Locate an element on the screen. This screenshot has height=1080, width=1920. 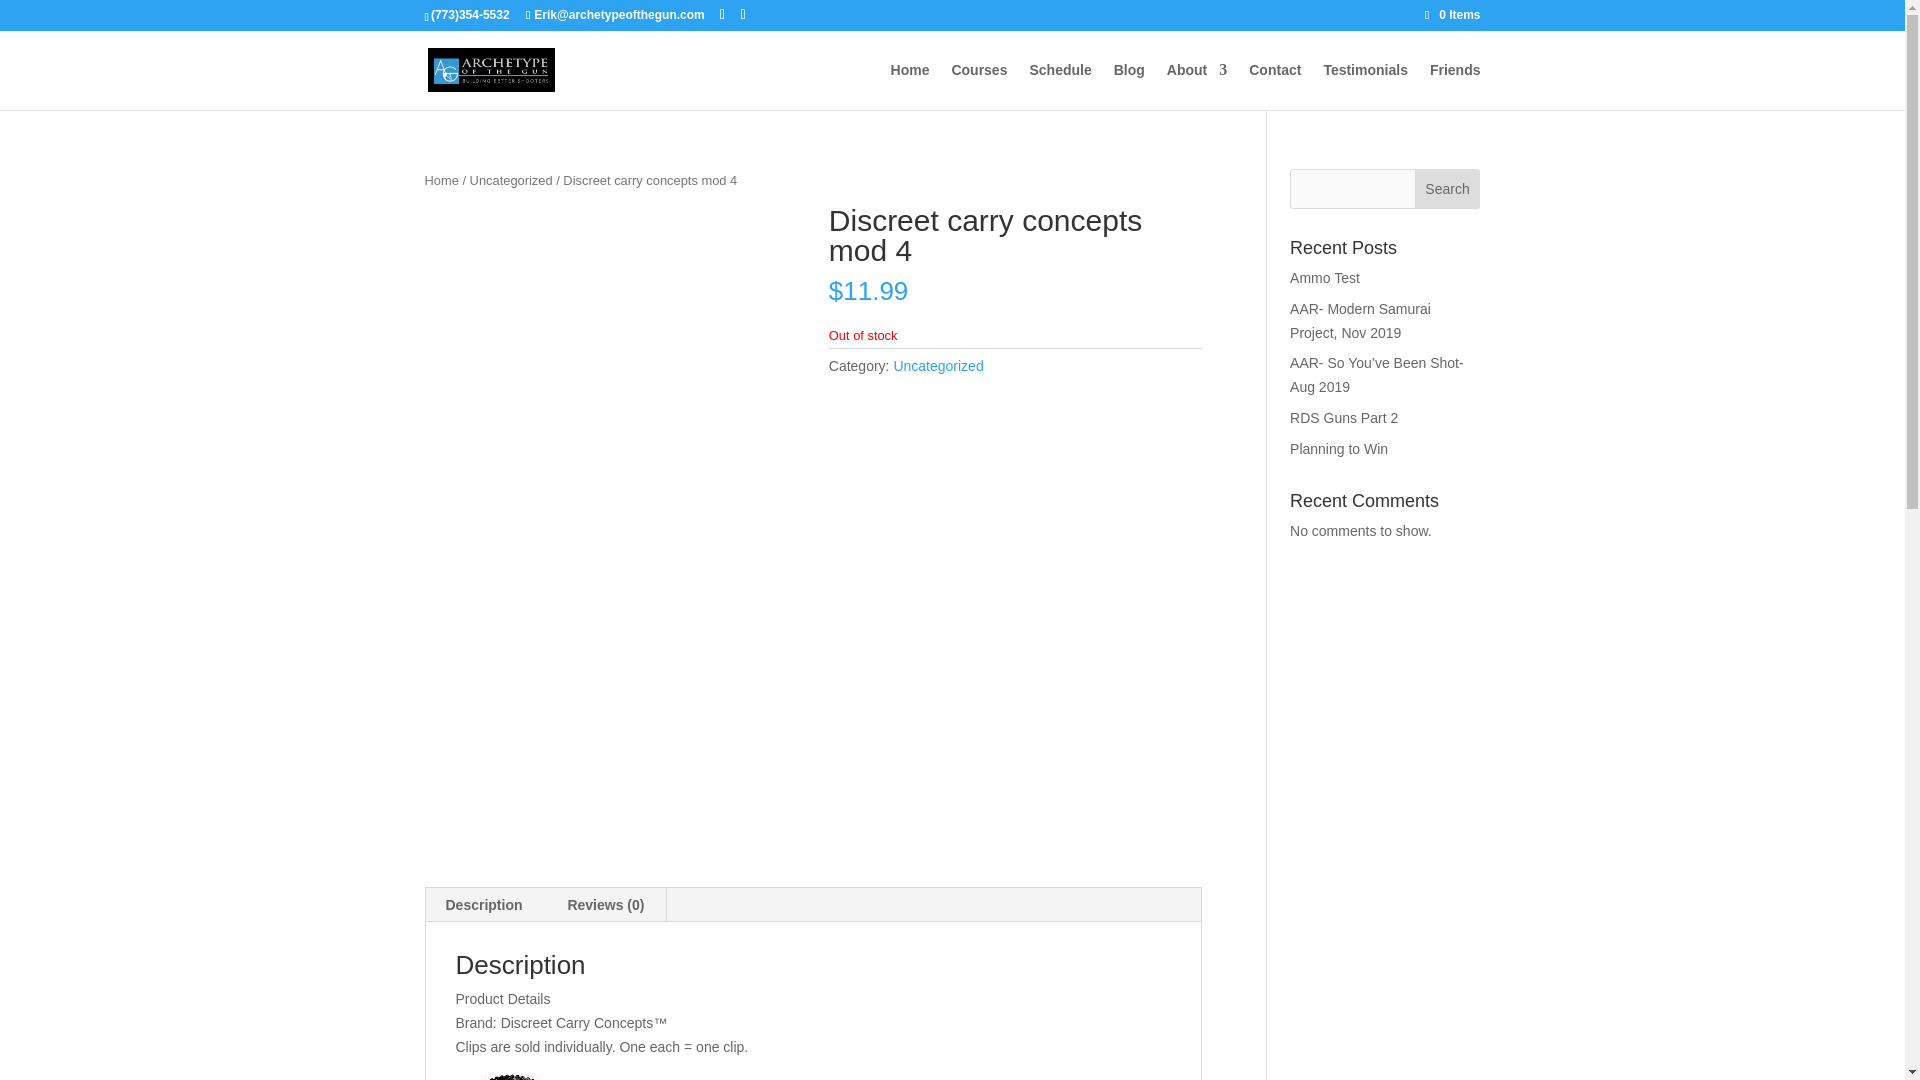
Search is located at coordinates (1448, 188).